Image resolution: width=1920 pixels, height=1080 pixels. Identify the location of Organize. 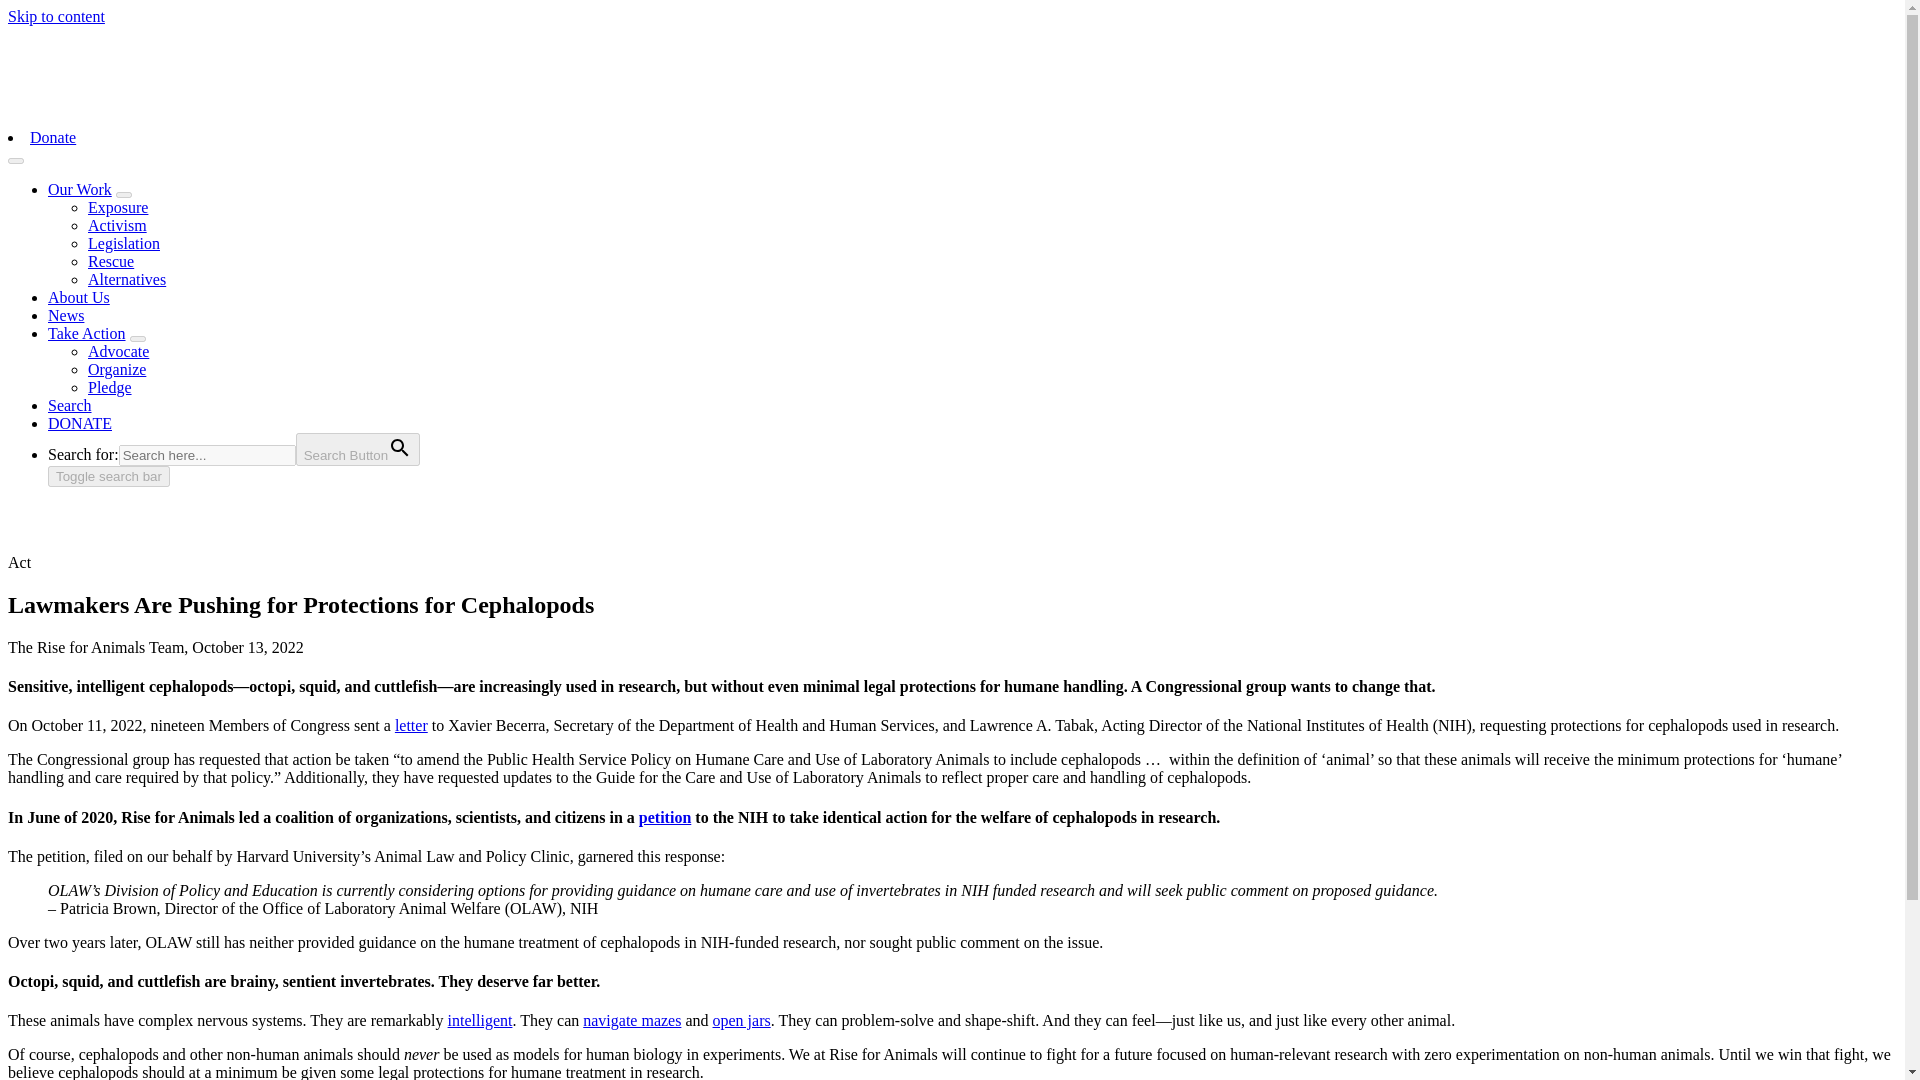
(116, 369).